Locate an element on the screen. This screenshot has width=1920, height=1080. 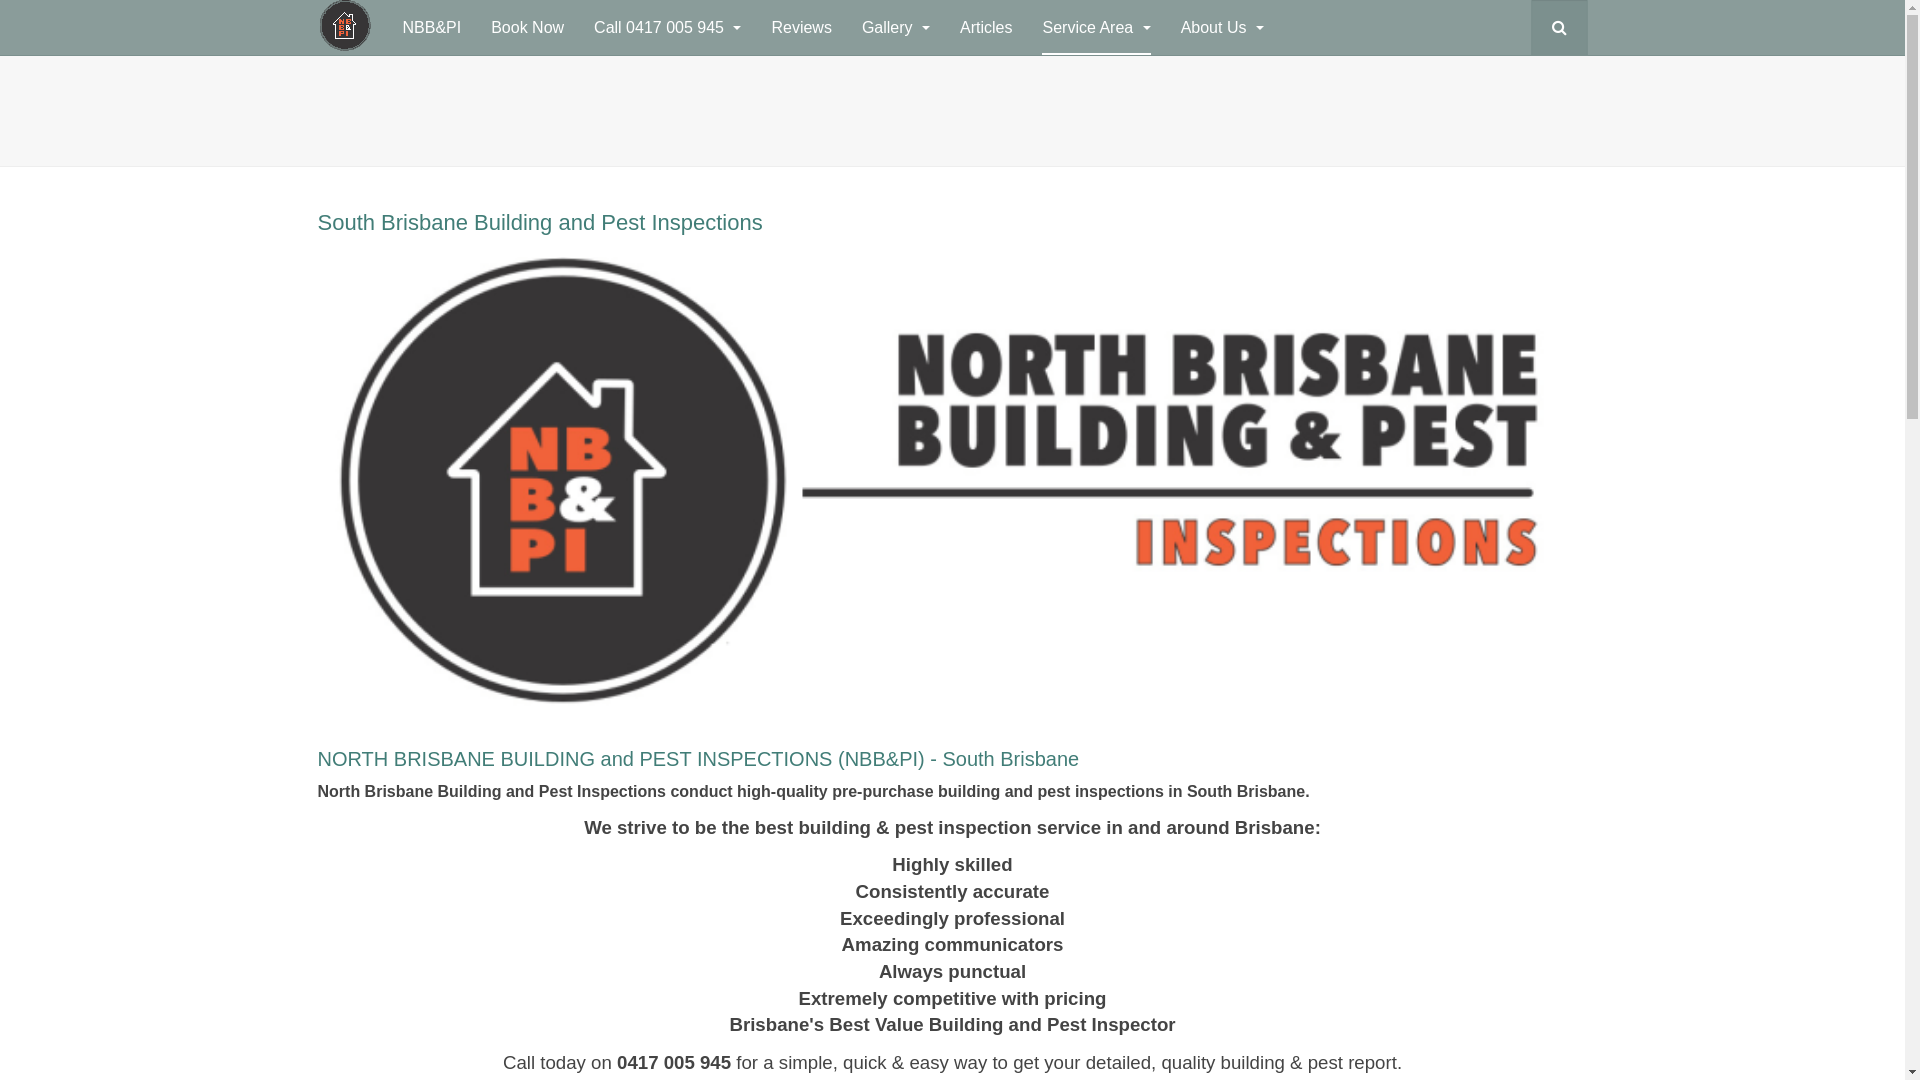
Call 0417 005 945 is located at coordinates (668, 28).